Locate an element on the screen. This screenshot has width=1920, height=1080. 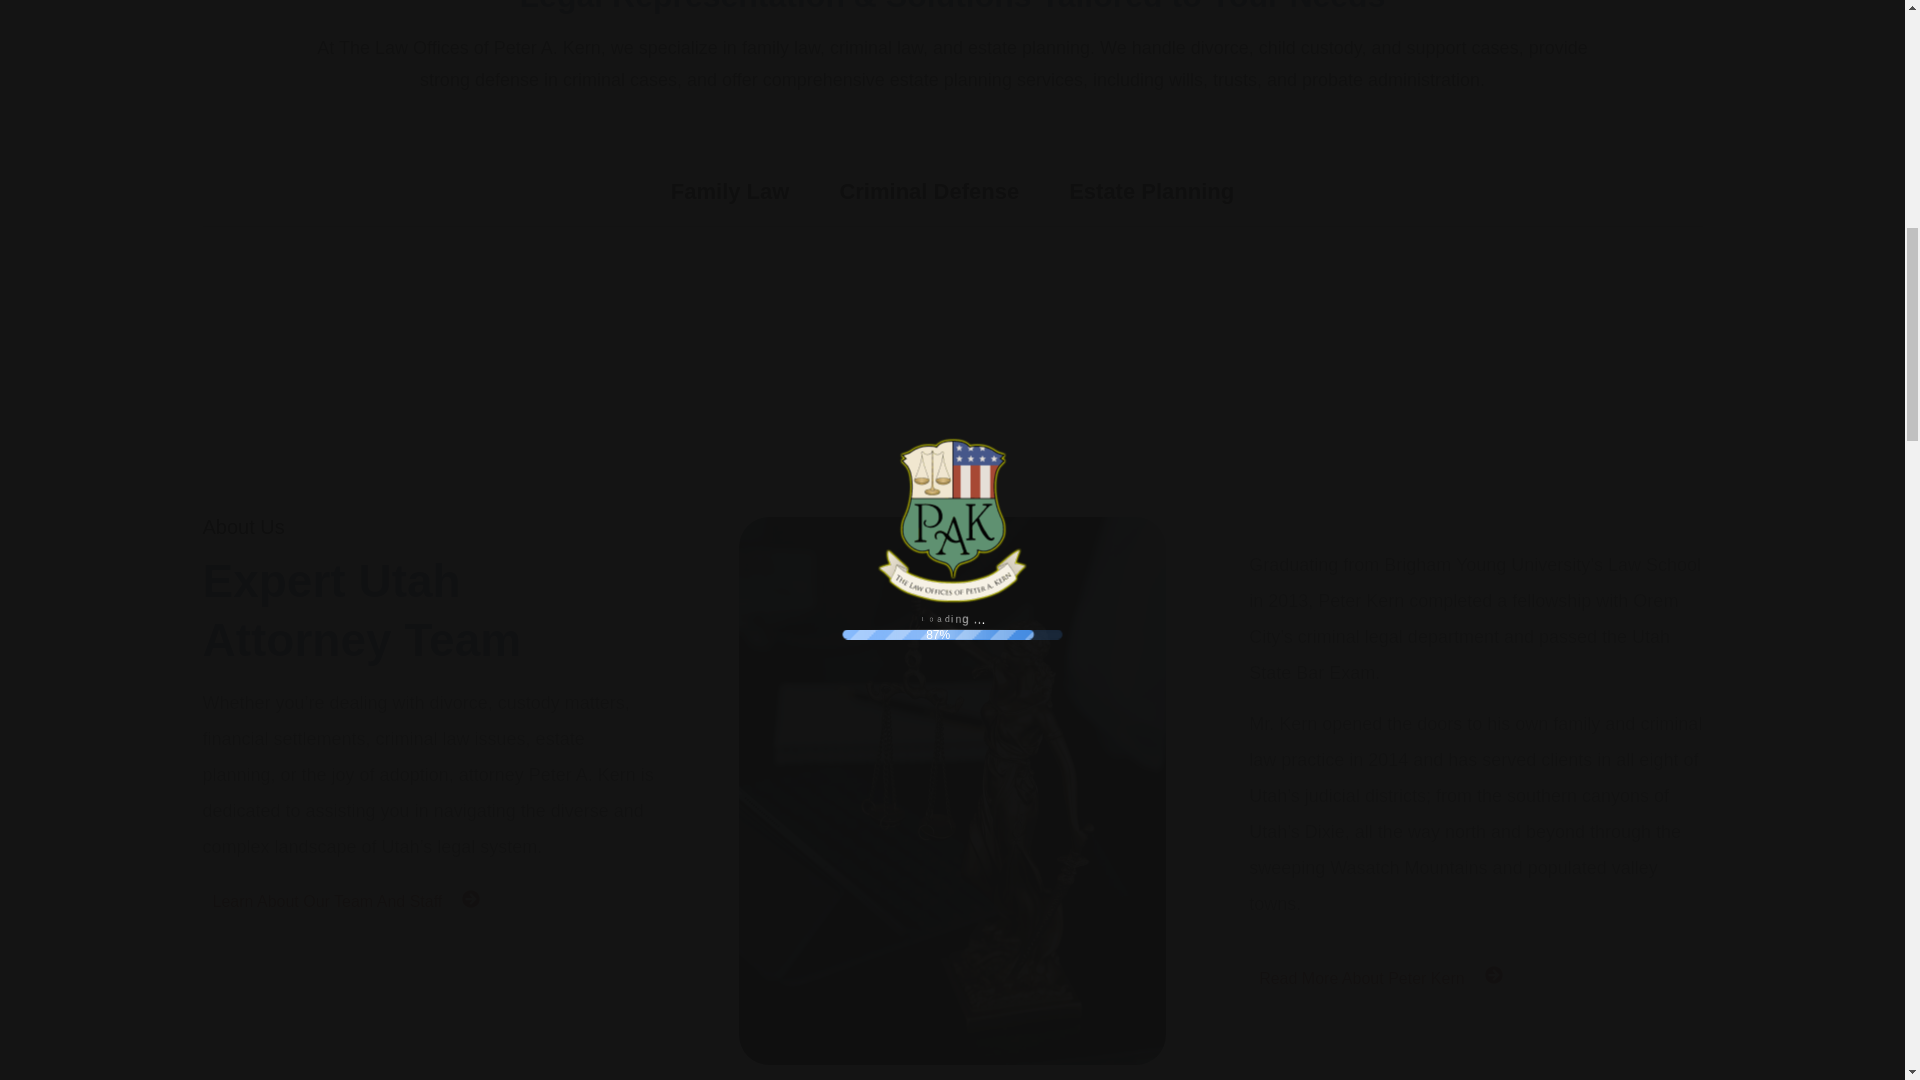
Learn About Our Team And Staff is located at coordinates (326, 902).